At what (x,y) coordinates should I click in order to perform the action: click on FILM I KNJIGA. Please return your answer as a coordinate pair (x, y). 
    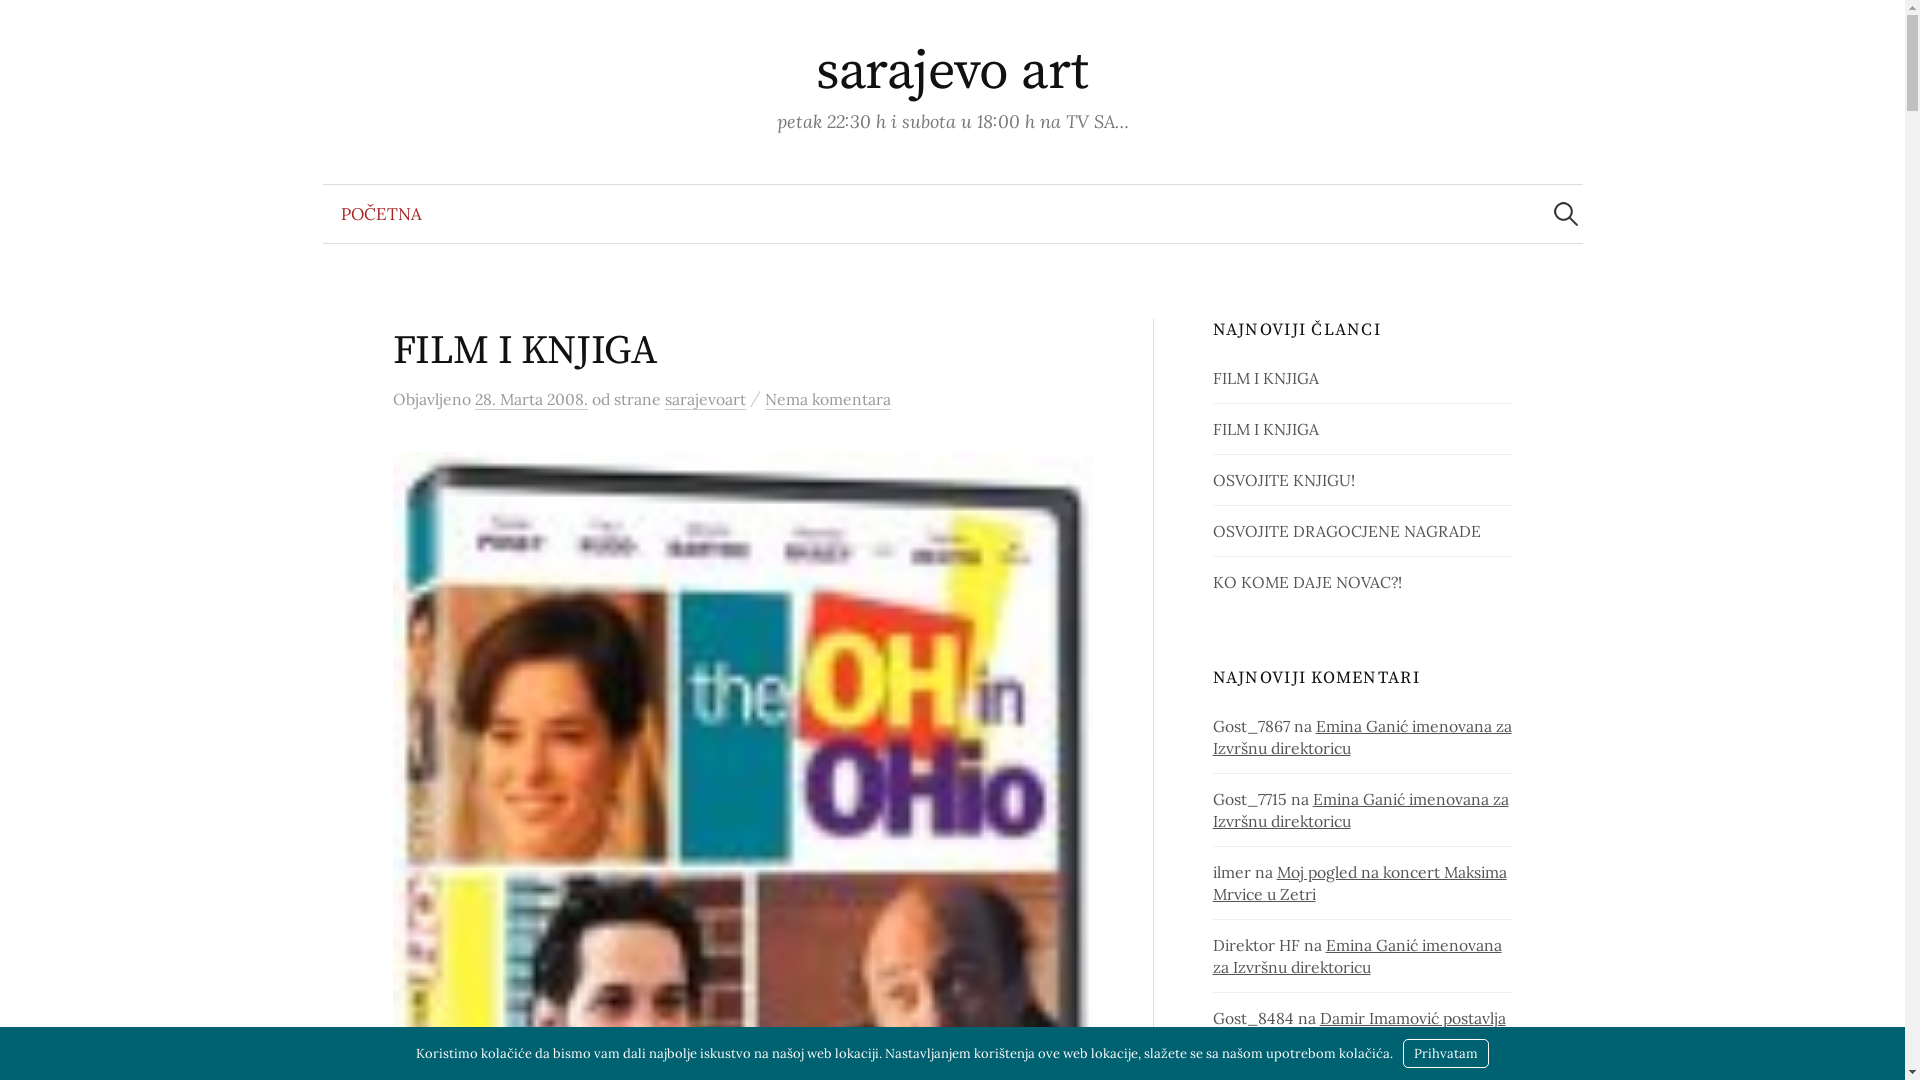
    Looking at the image, I should click on (1266, 378).